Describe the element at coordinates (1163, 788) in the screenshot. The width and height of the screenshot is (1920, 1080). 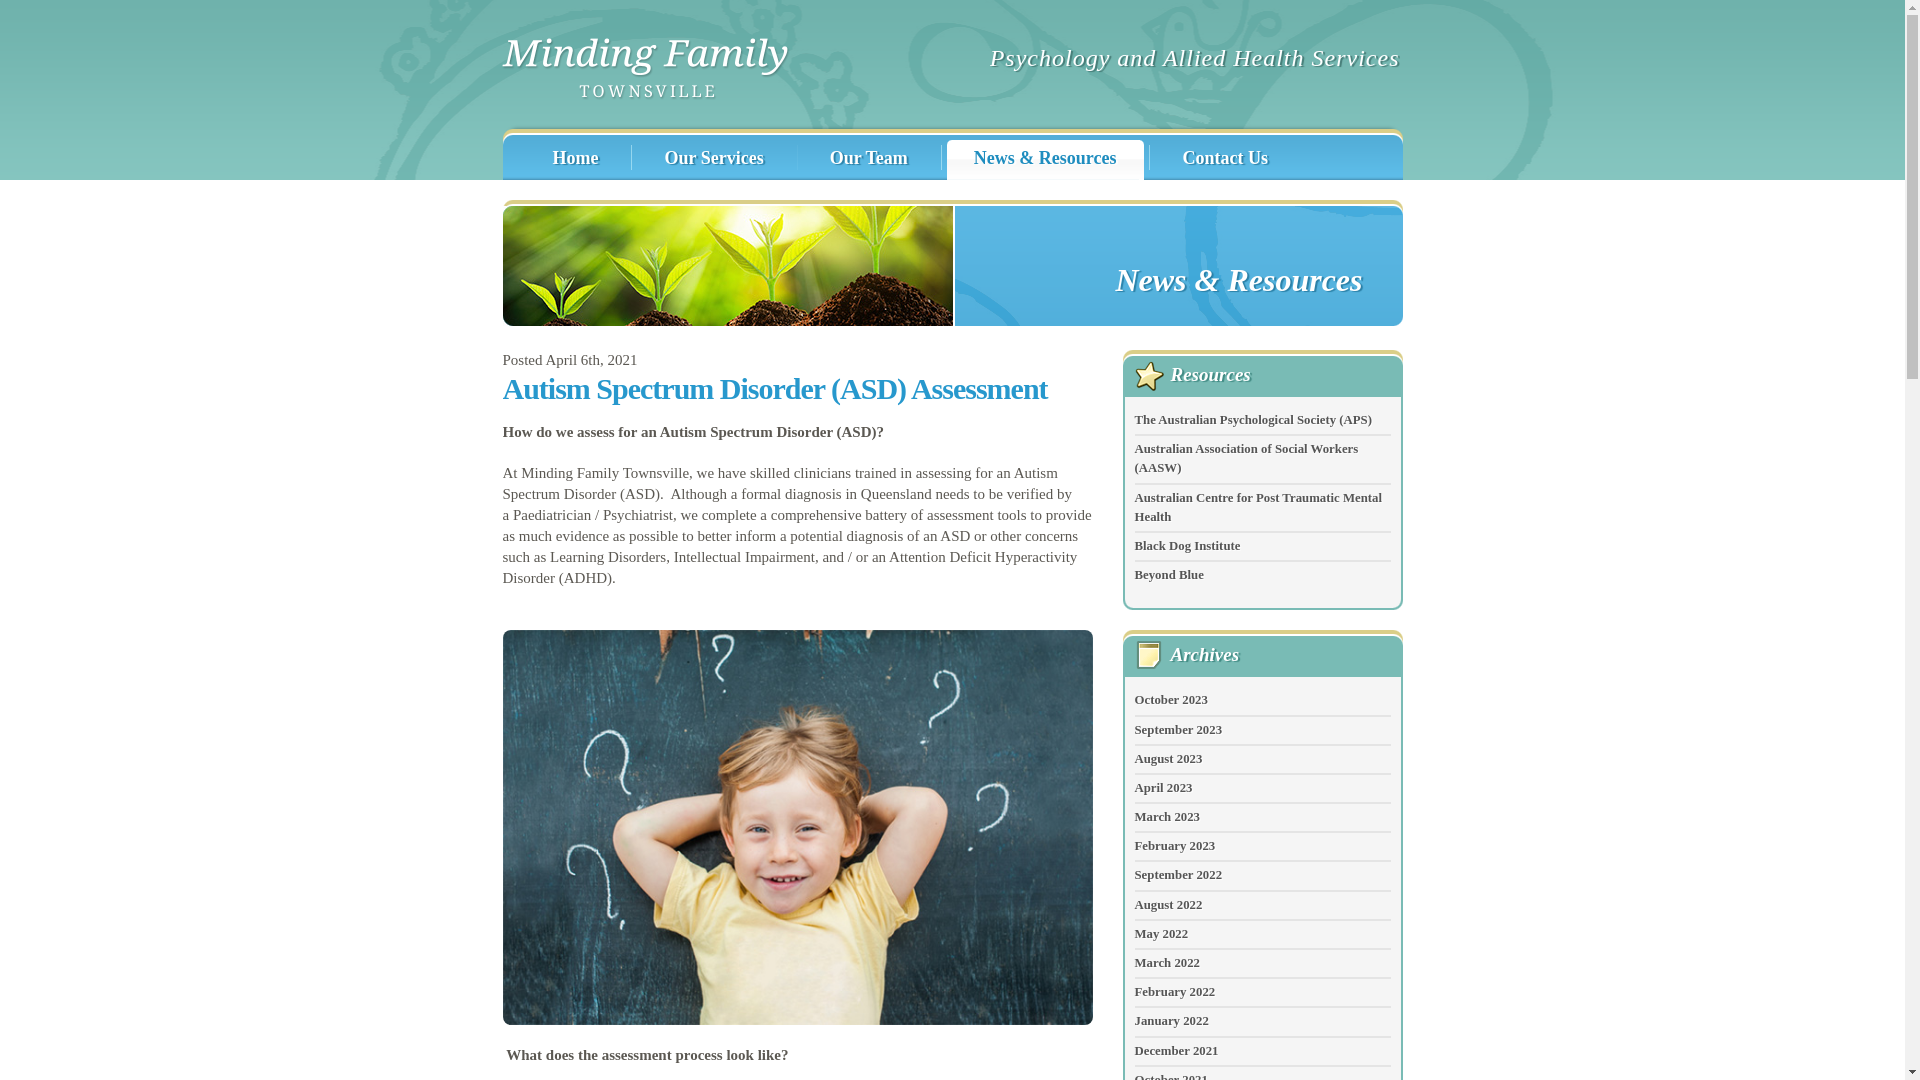
I see `April 2023` at that location.